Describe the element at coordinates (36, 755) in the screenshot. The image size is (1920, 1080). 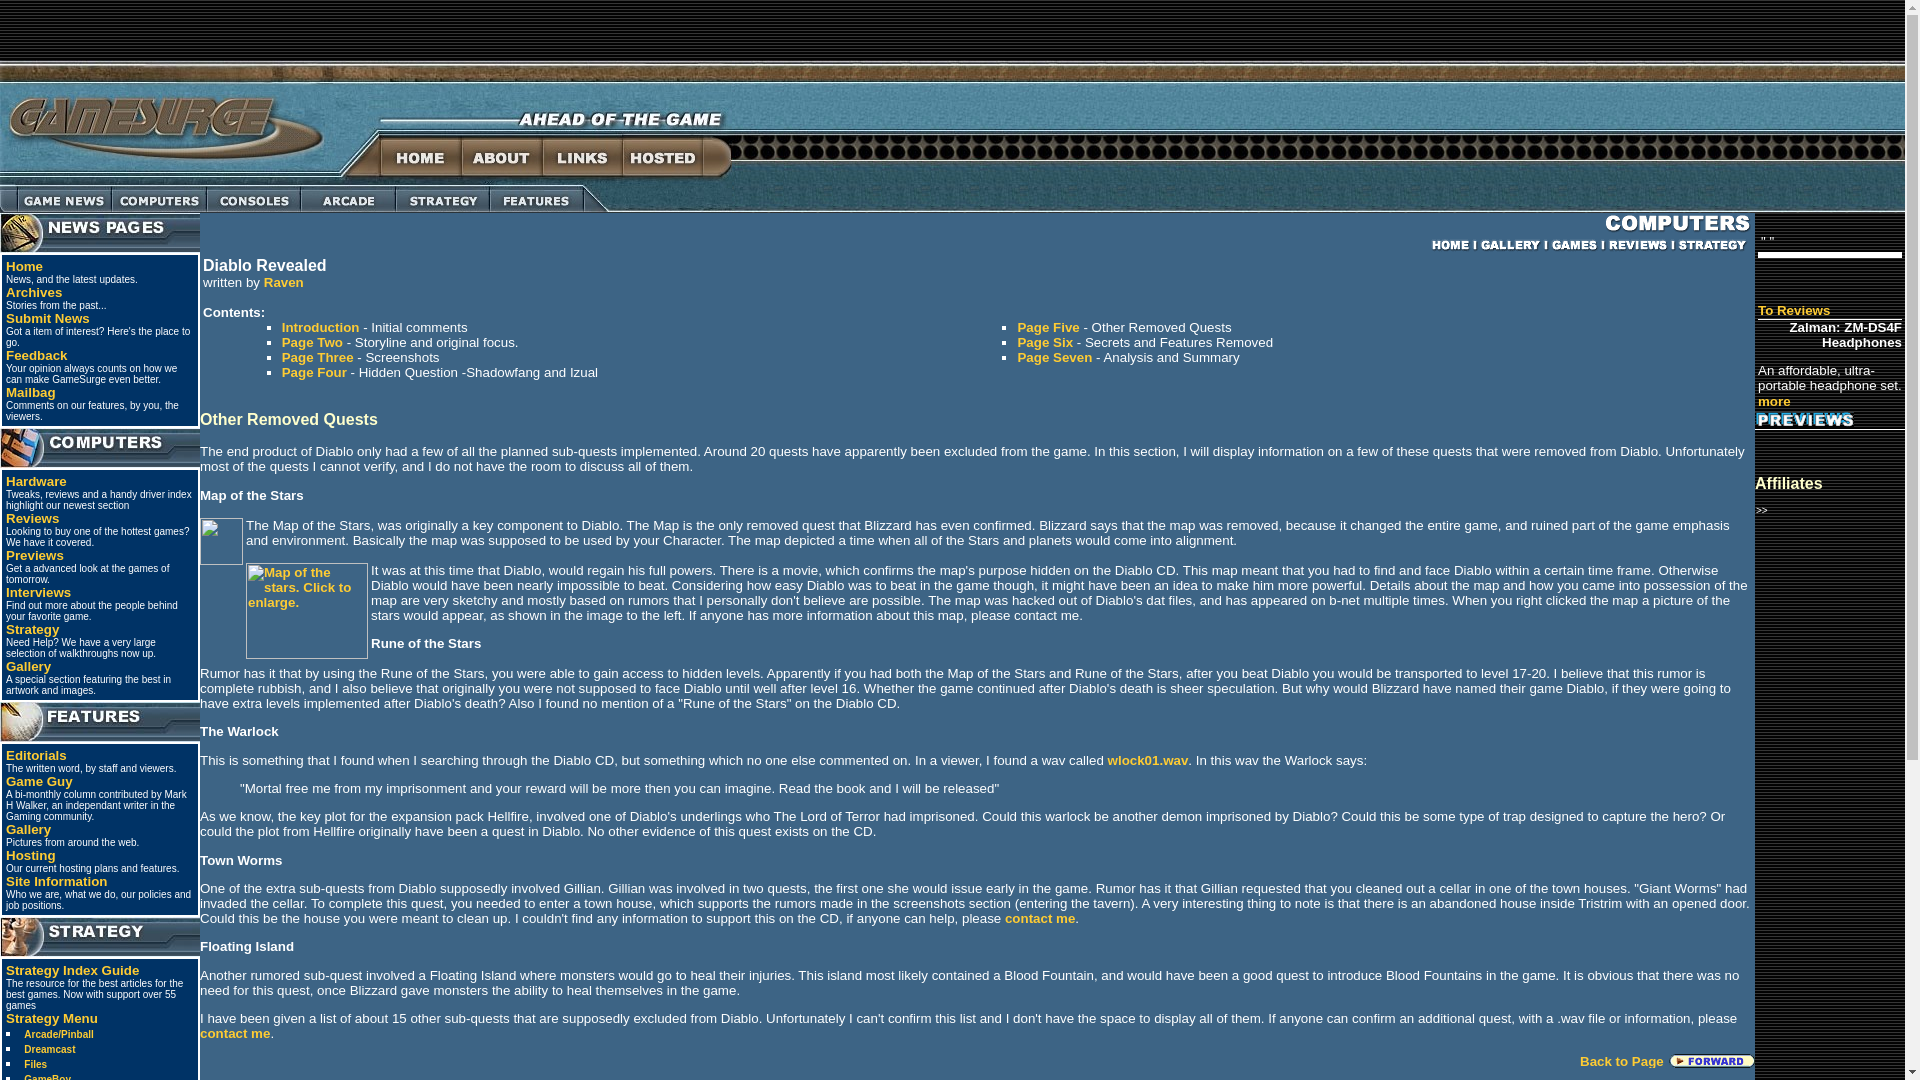
I see `Editorials` at that location.